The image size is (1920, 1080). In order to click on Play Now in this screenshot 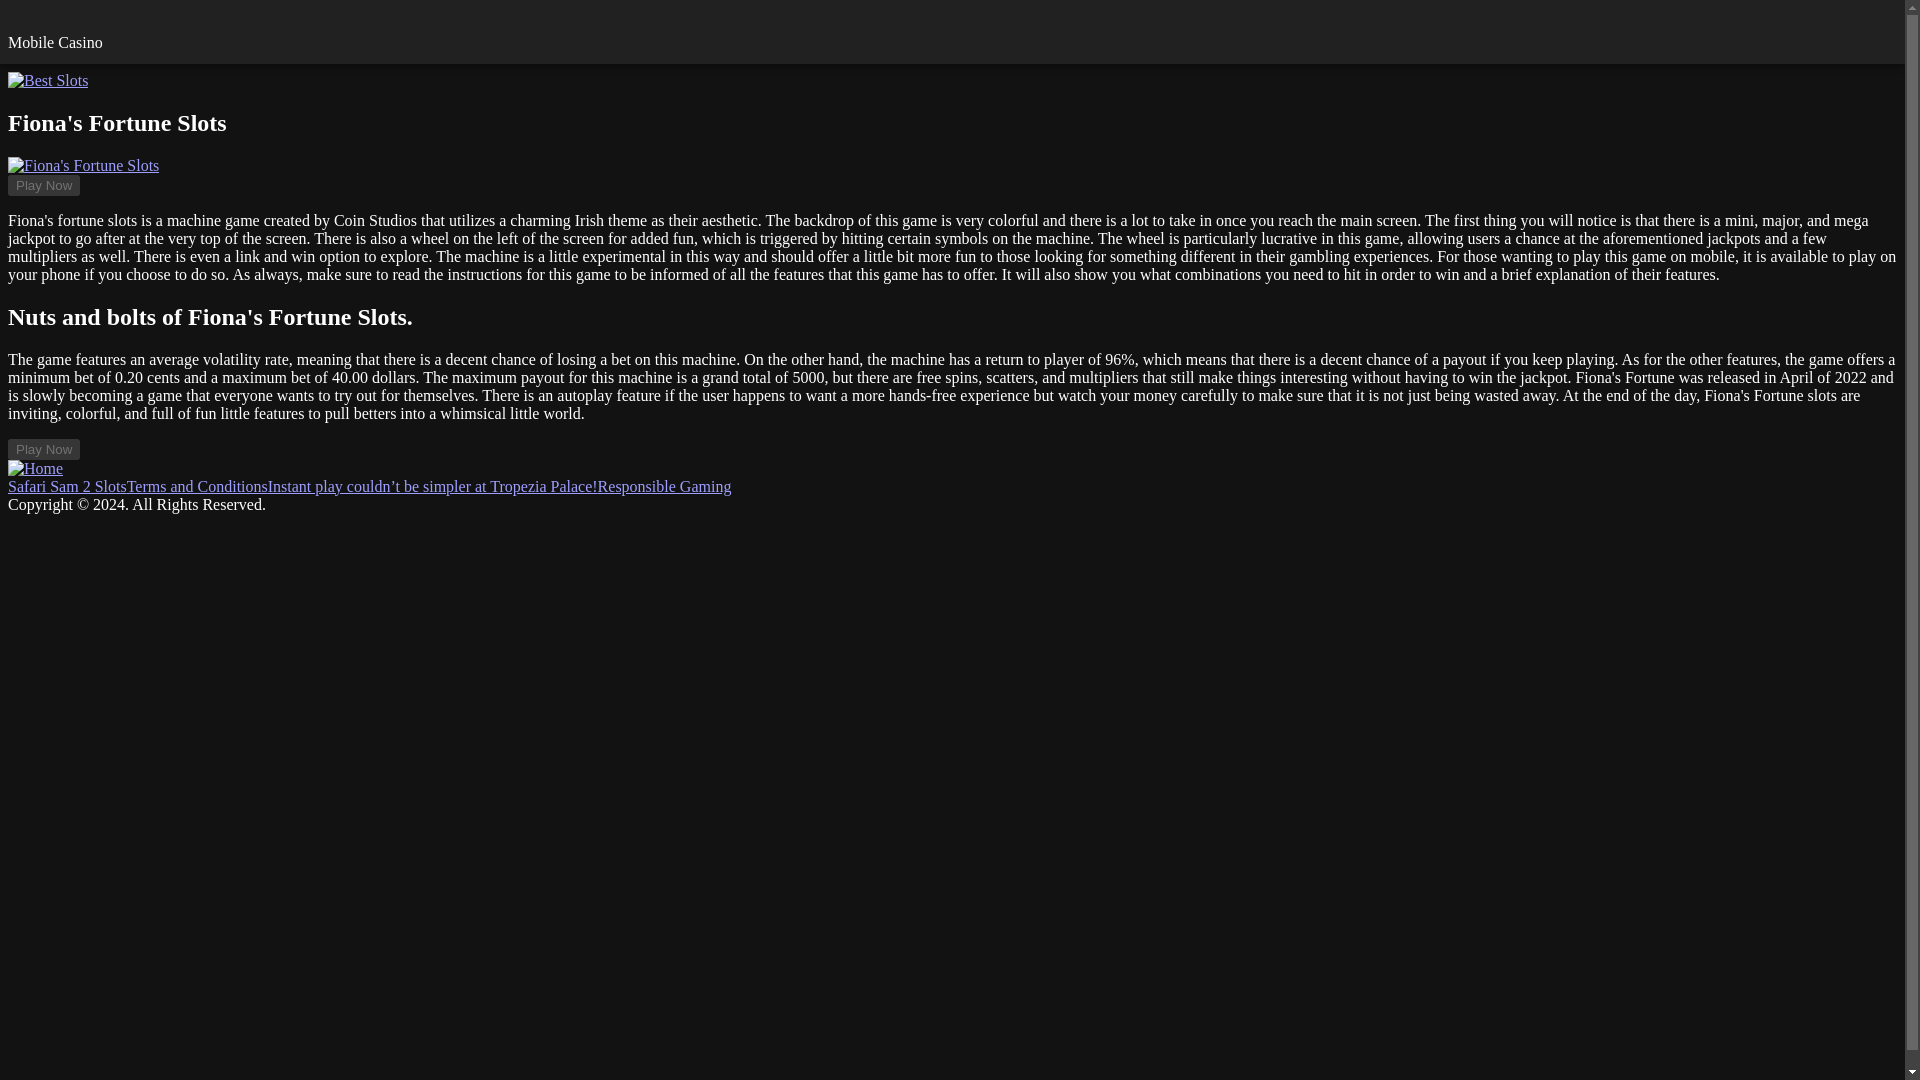, I will do `click(44, 184)`.